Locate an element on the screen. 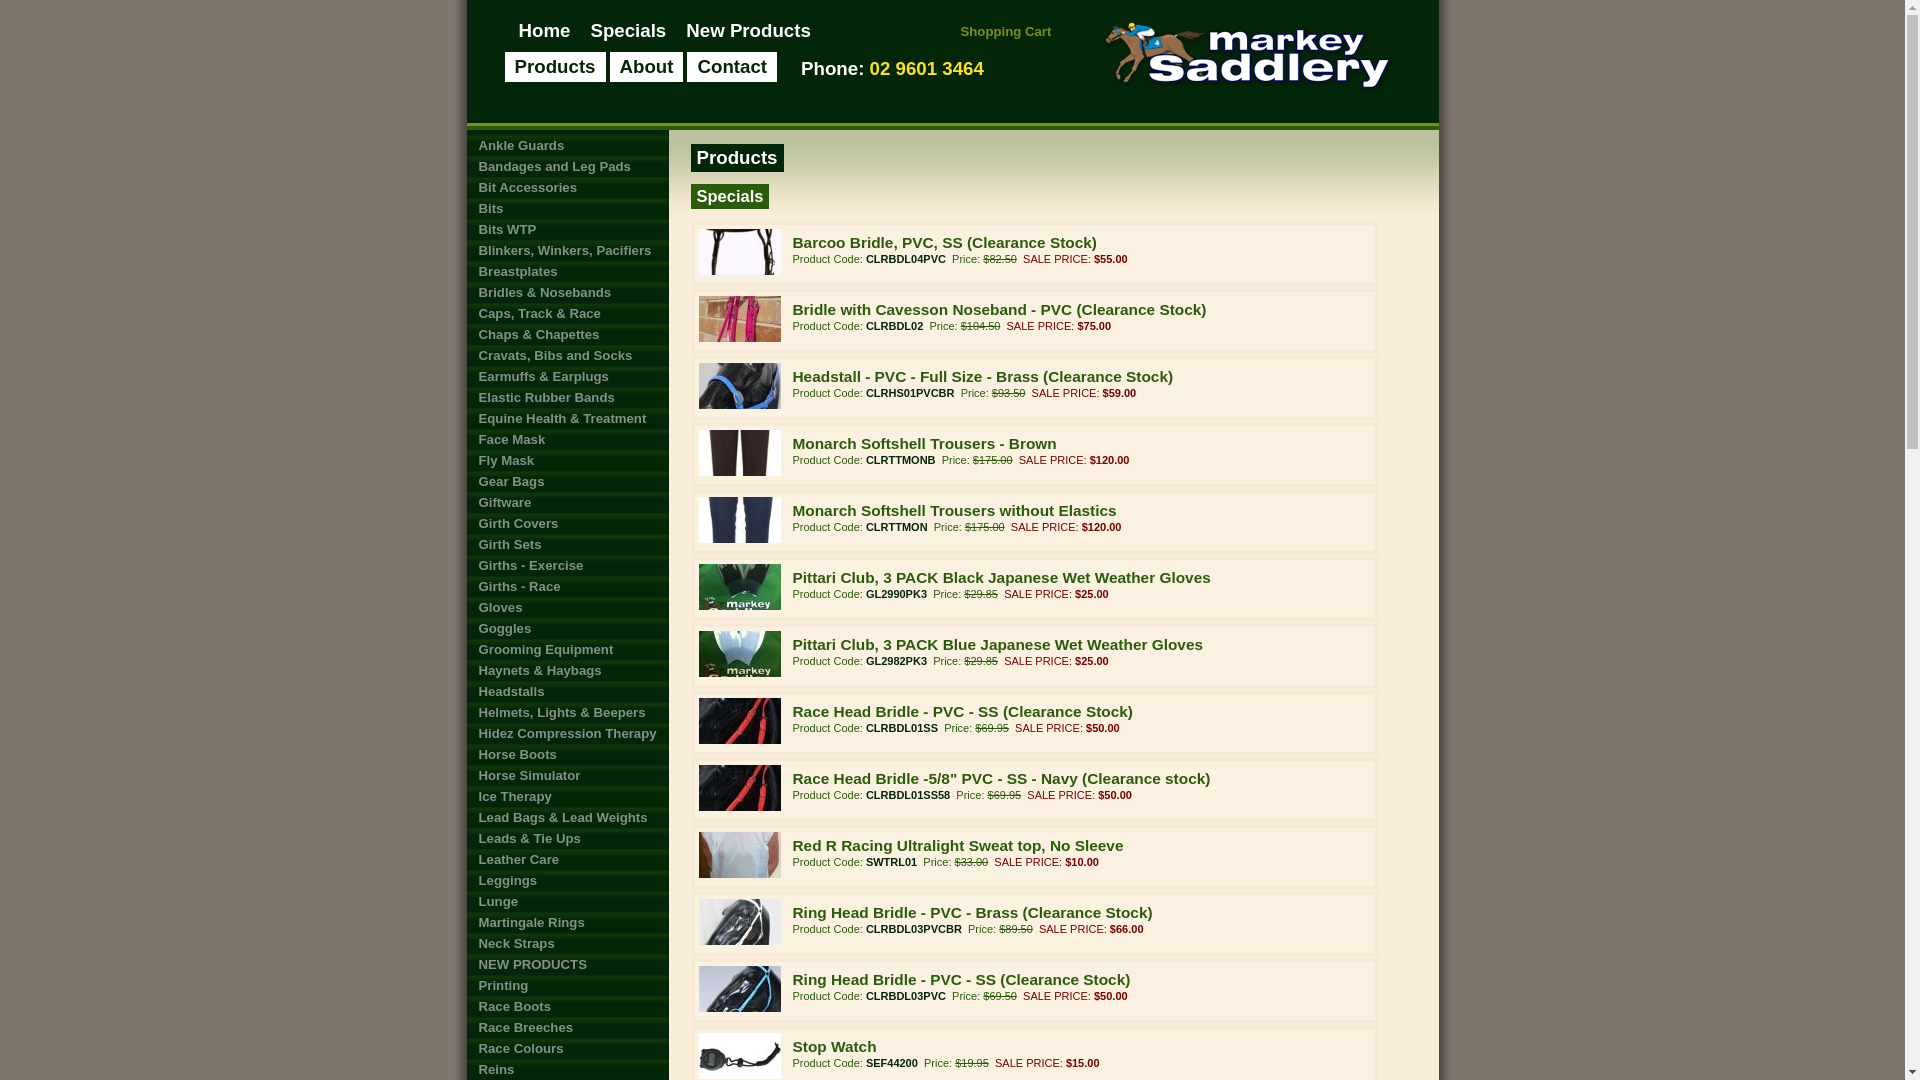  Race Boots is located at coordinates (567, 1006).